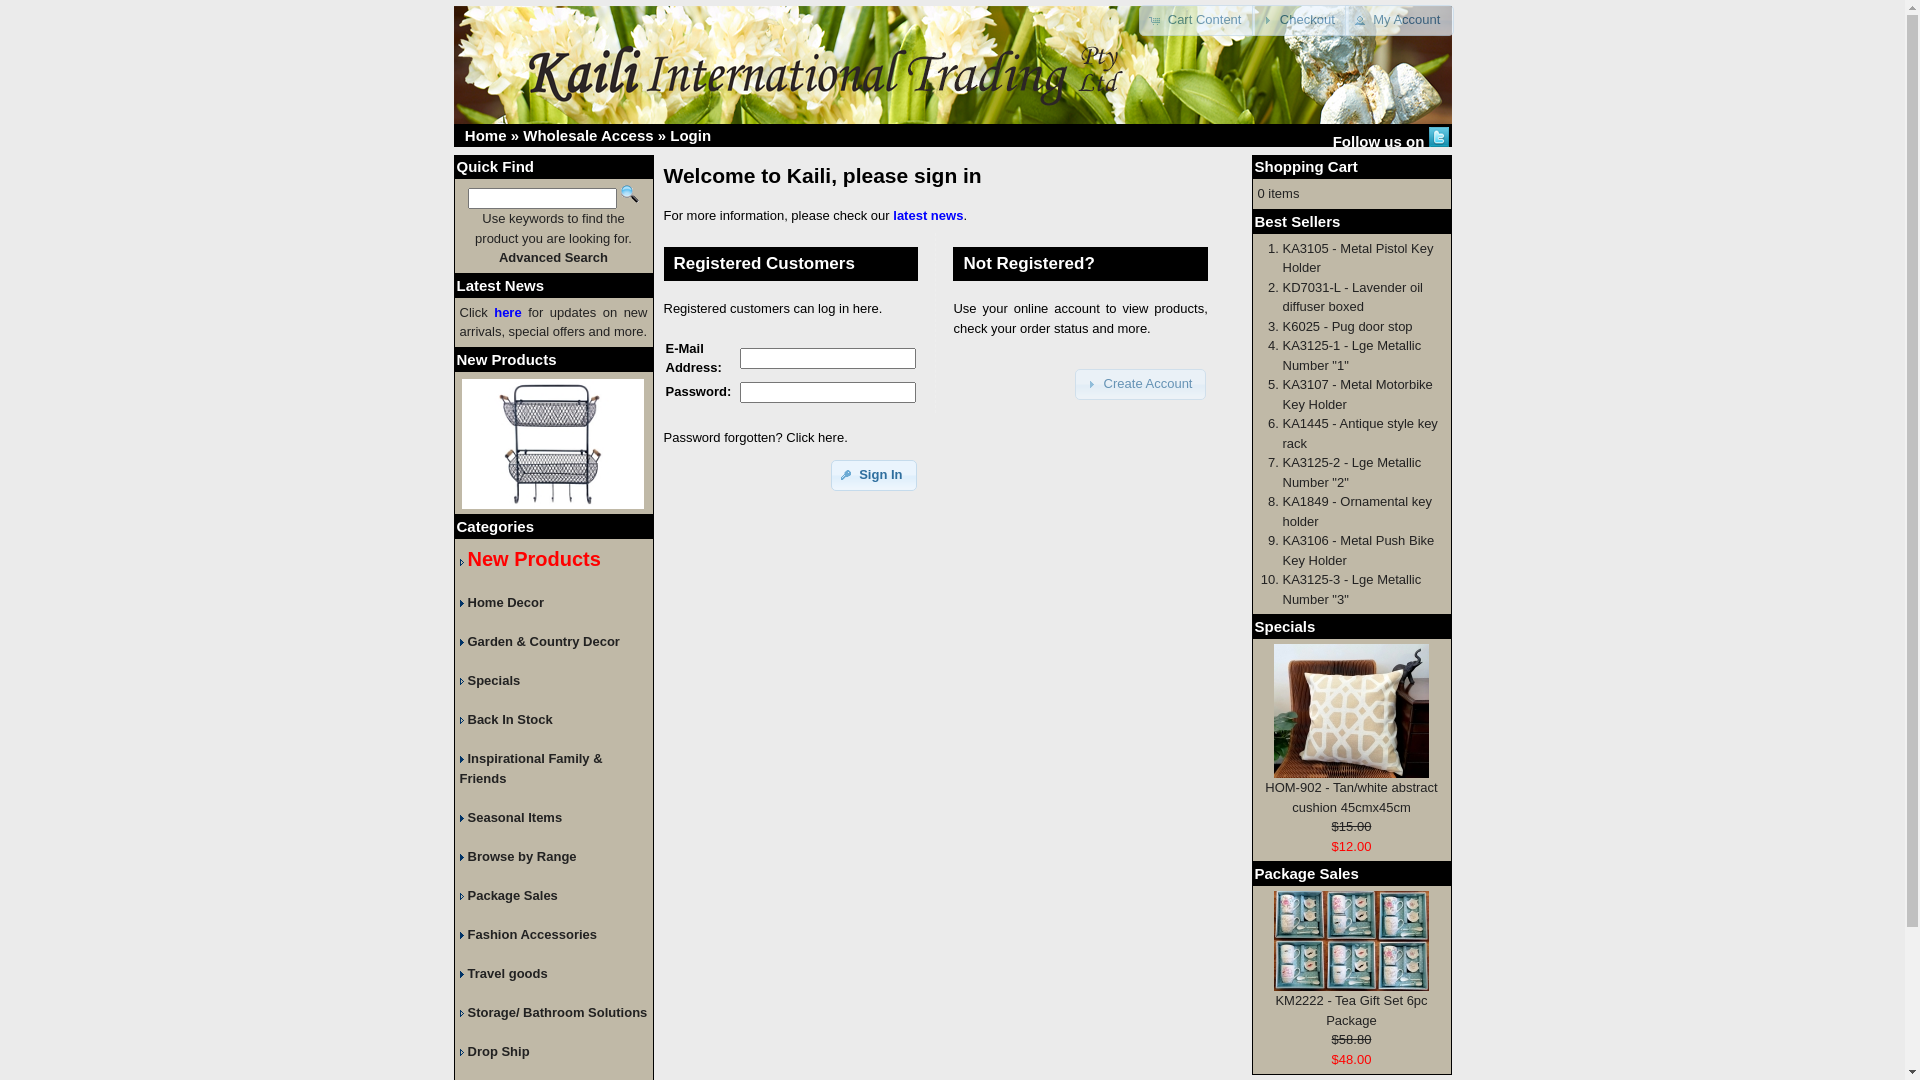 This screenshot has width=1920, height=1080. What do you see at coordinates (512, 818) in the screenshot?
I see `Seasonal Items` at bounding box center [512, 818].